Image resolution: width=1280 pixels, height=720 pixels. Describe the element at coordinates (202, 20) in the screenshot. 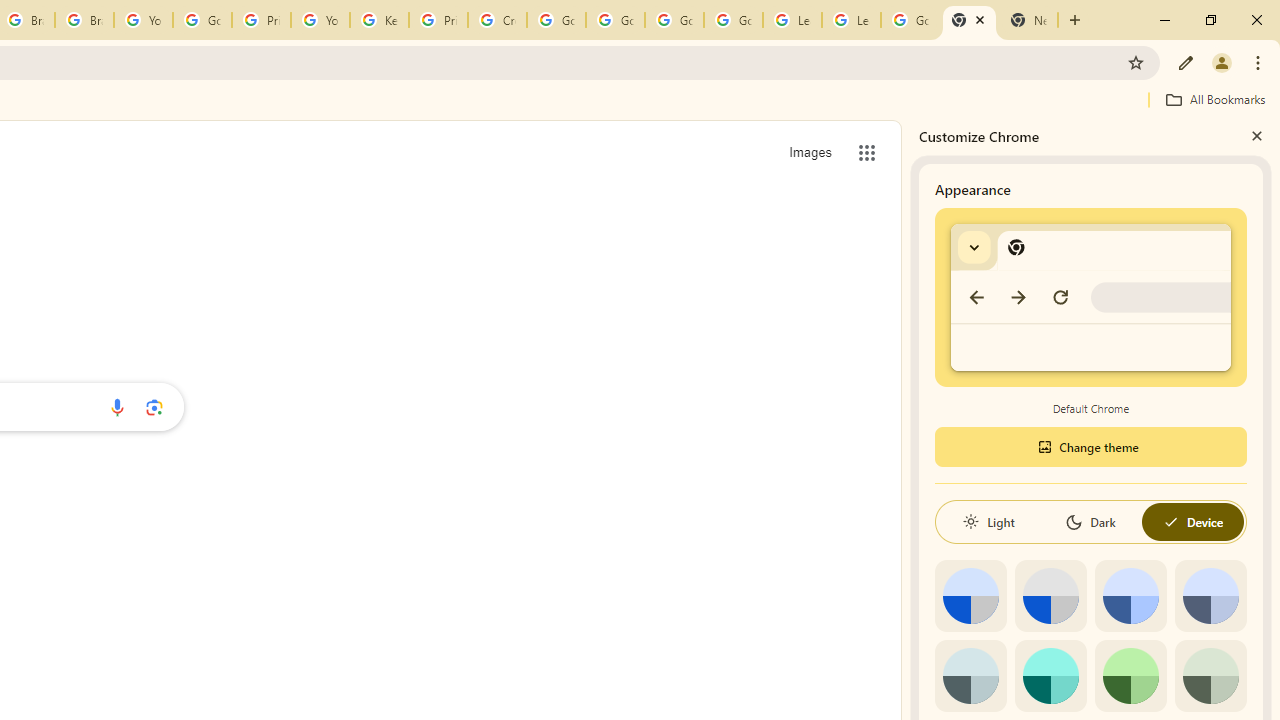

I see `Google Account Help` at that location.